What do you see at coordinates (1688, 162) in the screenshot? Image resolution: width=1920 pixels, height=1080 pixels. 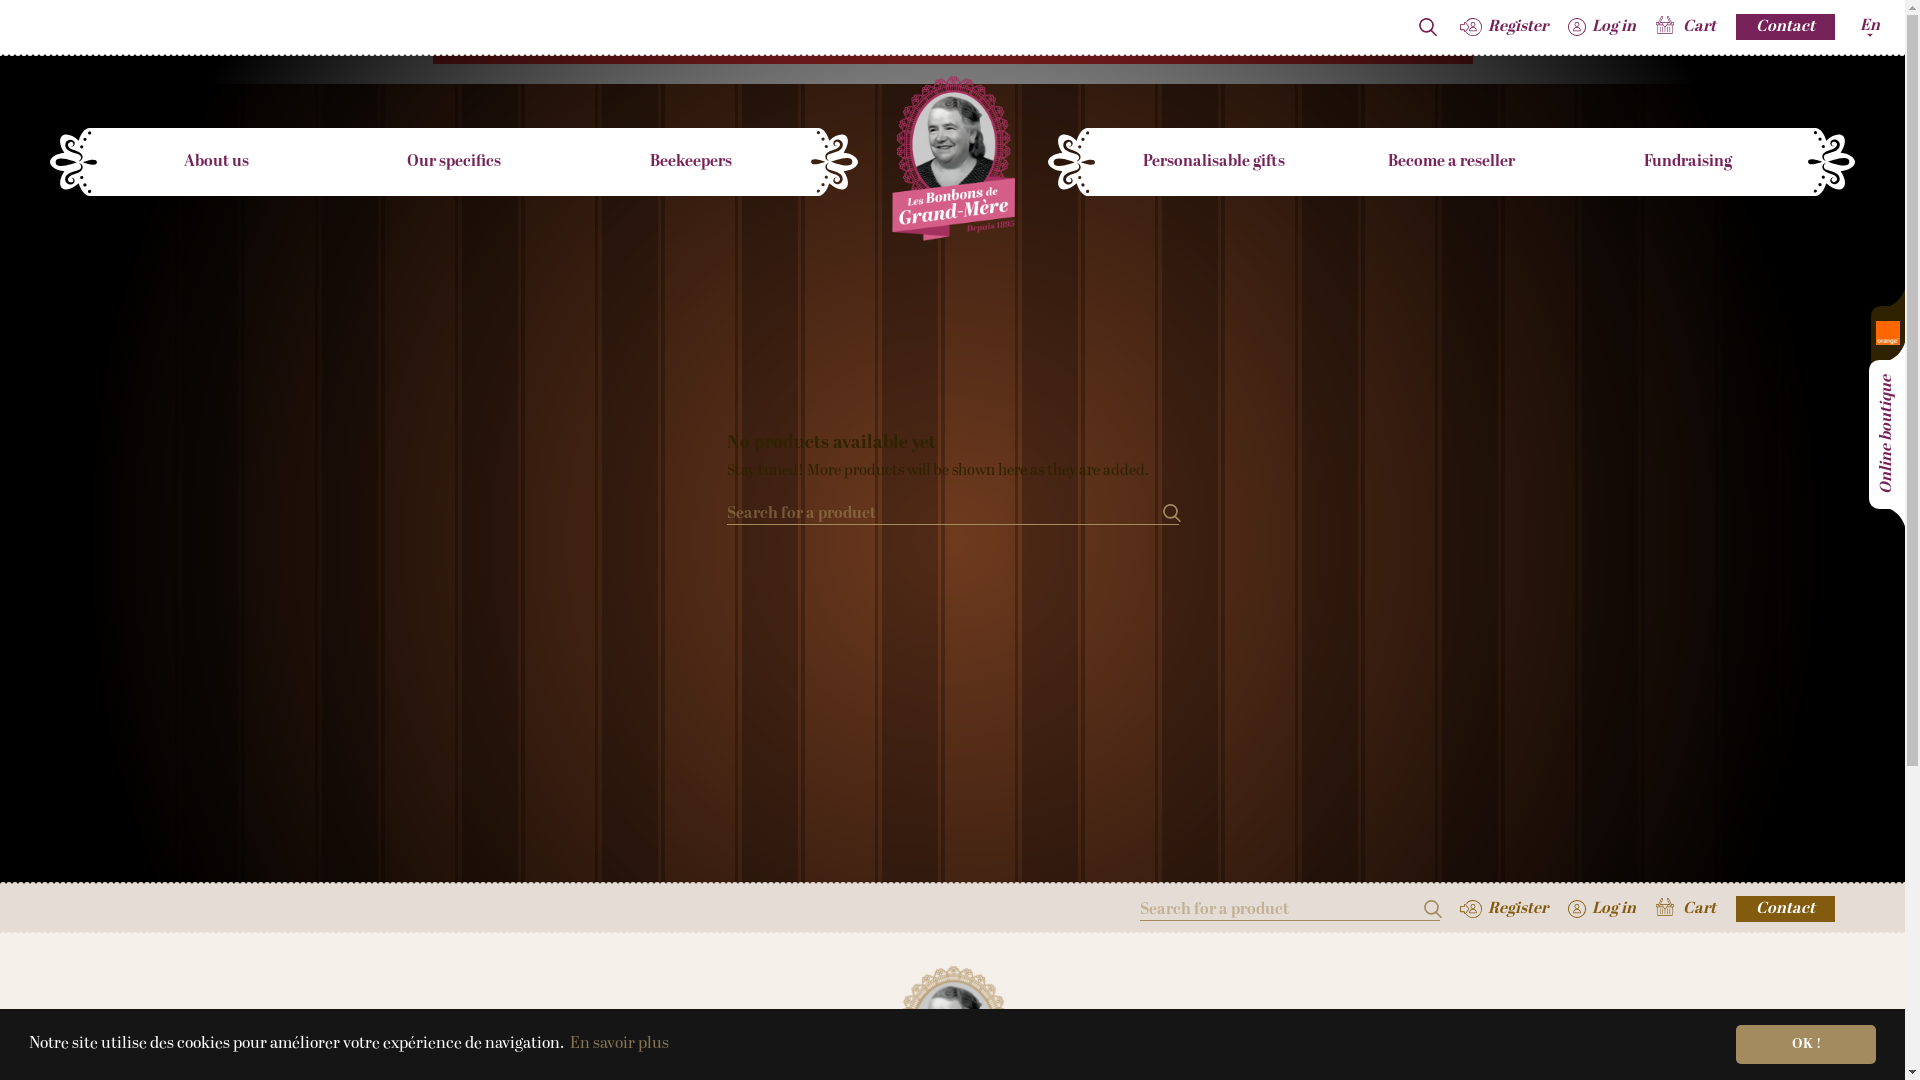 I see `Fundraising` at bounding box center [1688, 162].